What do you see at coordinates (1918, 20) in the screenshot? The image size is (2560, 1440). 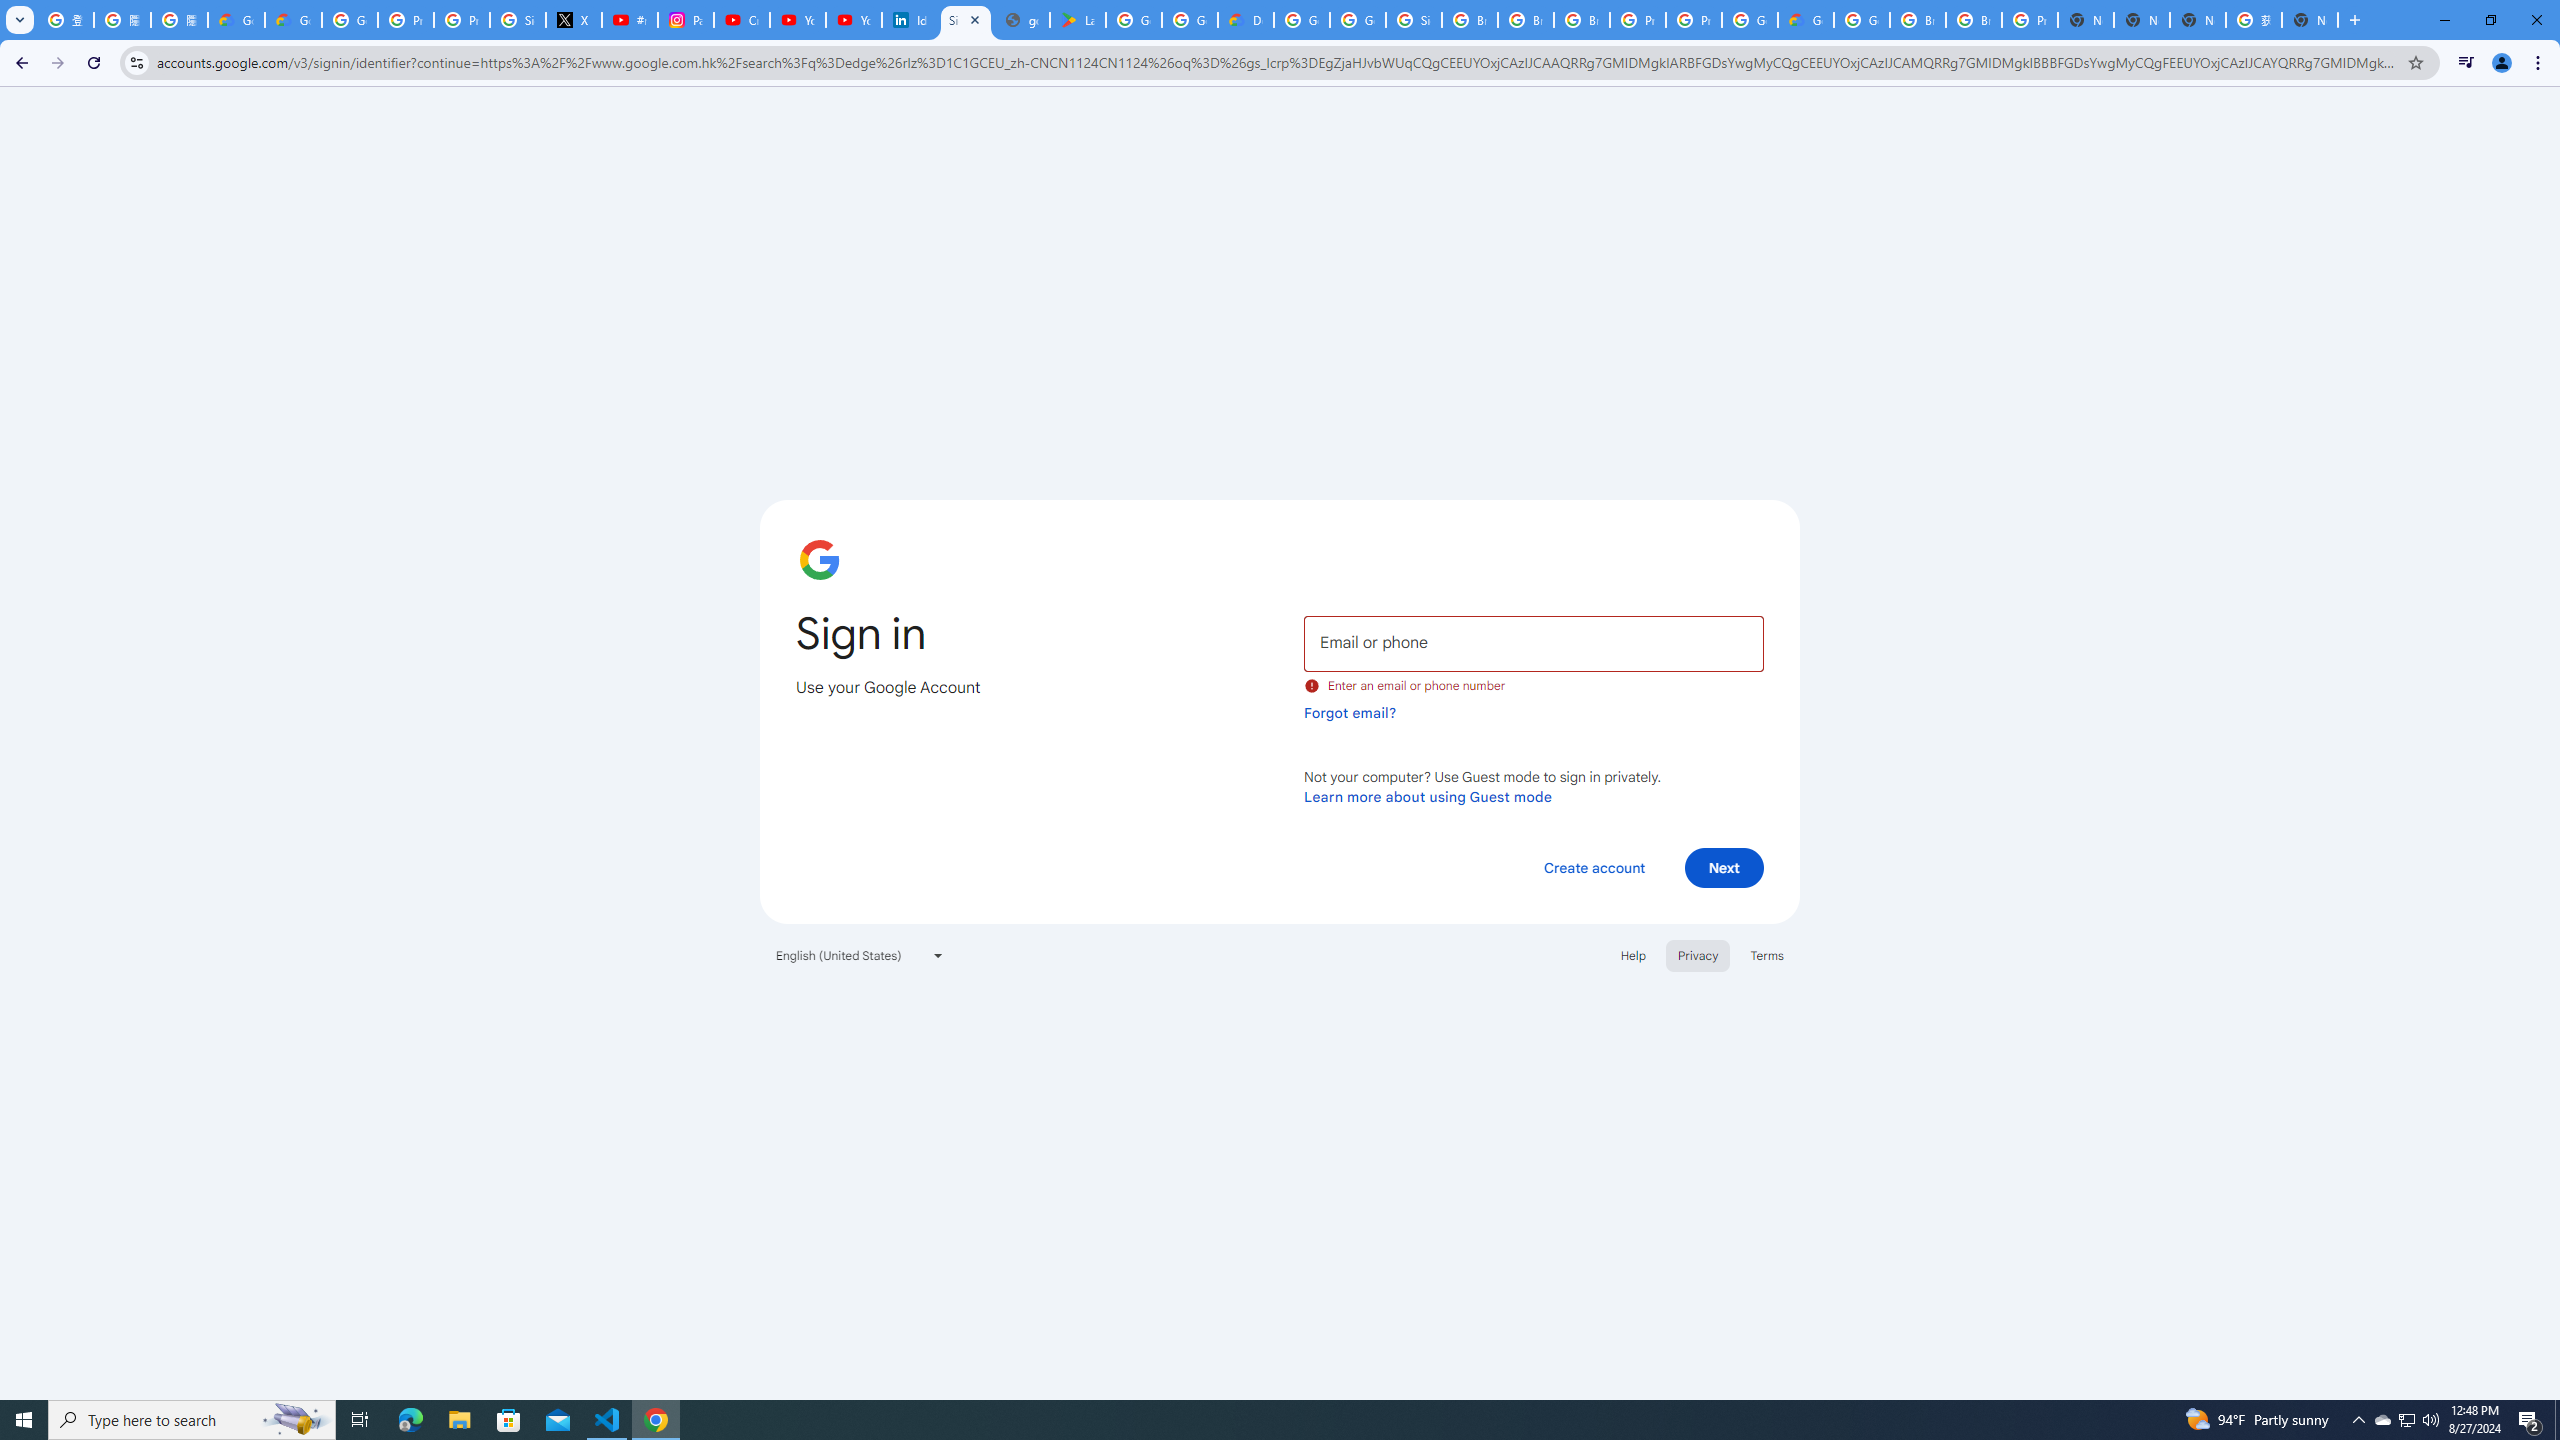 I see `Browse Chrome as a guest - Computer - Google Chrome Help` at bounding box center [1918, 20].